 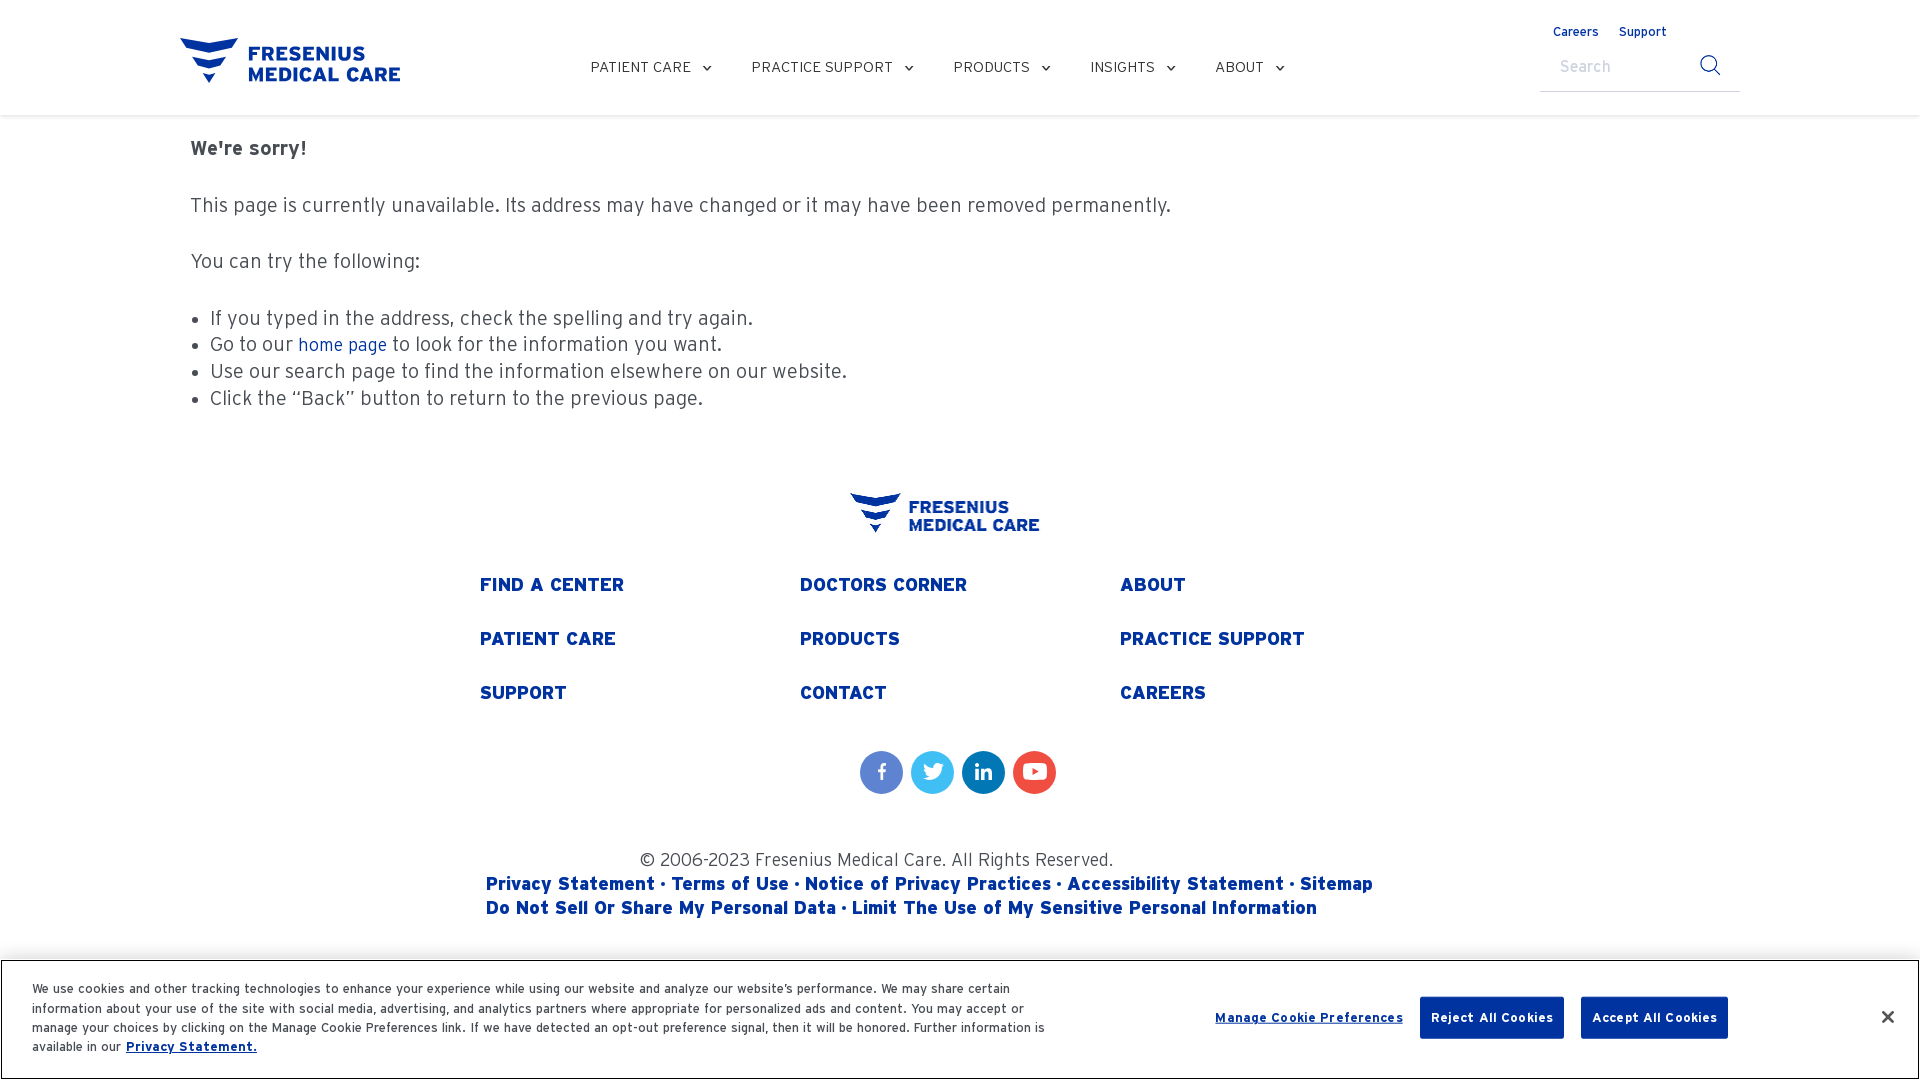 I want to click on ABOUT, so click(x=1250, y=68).